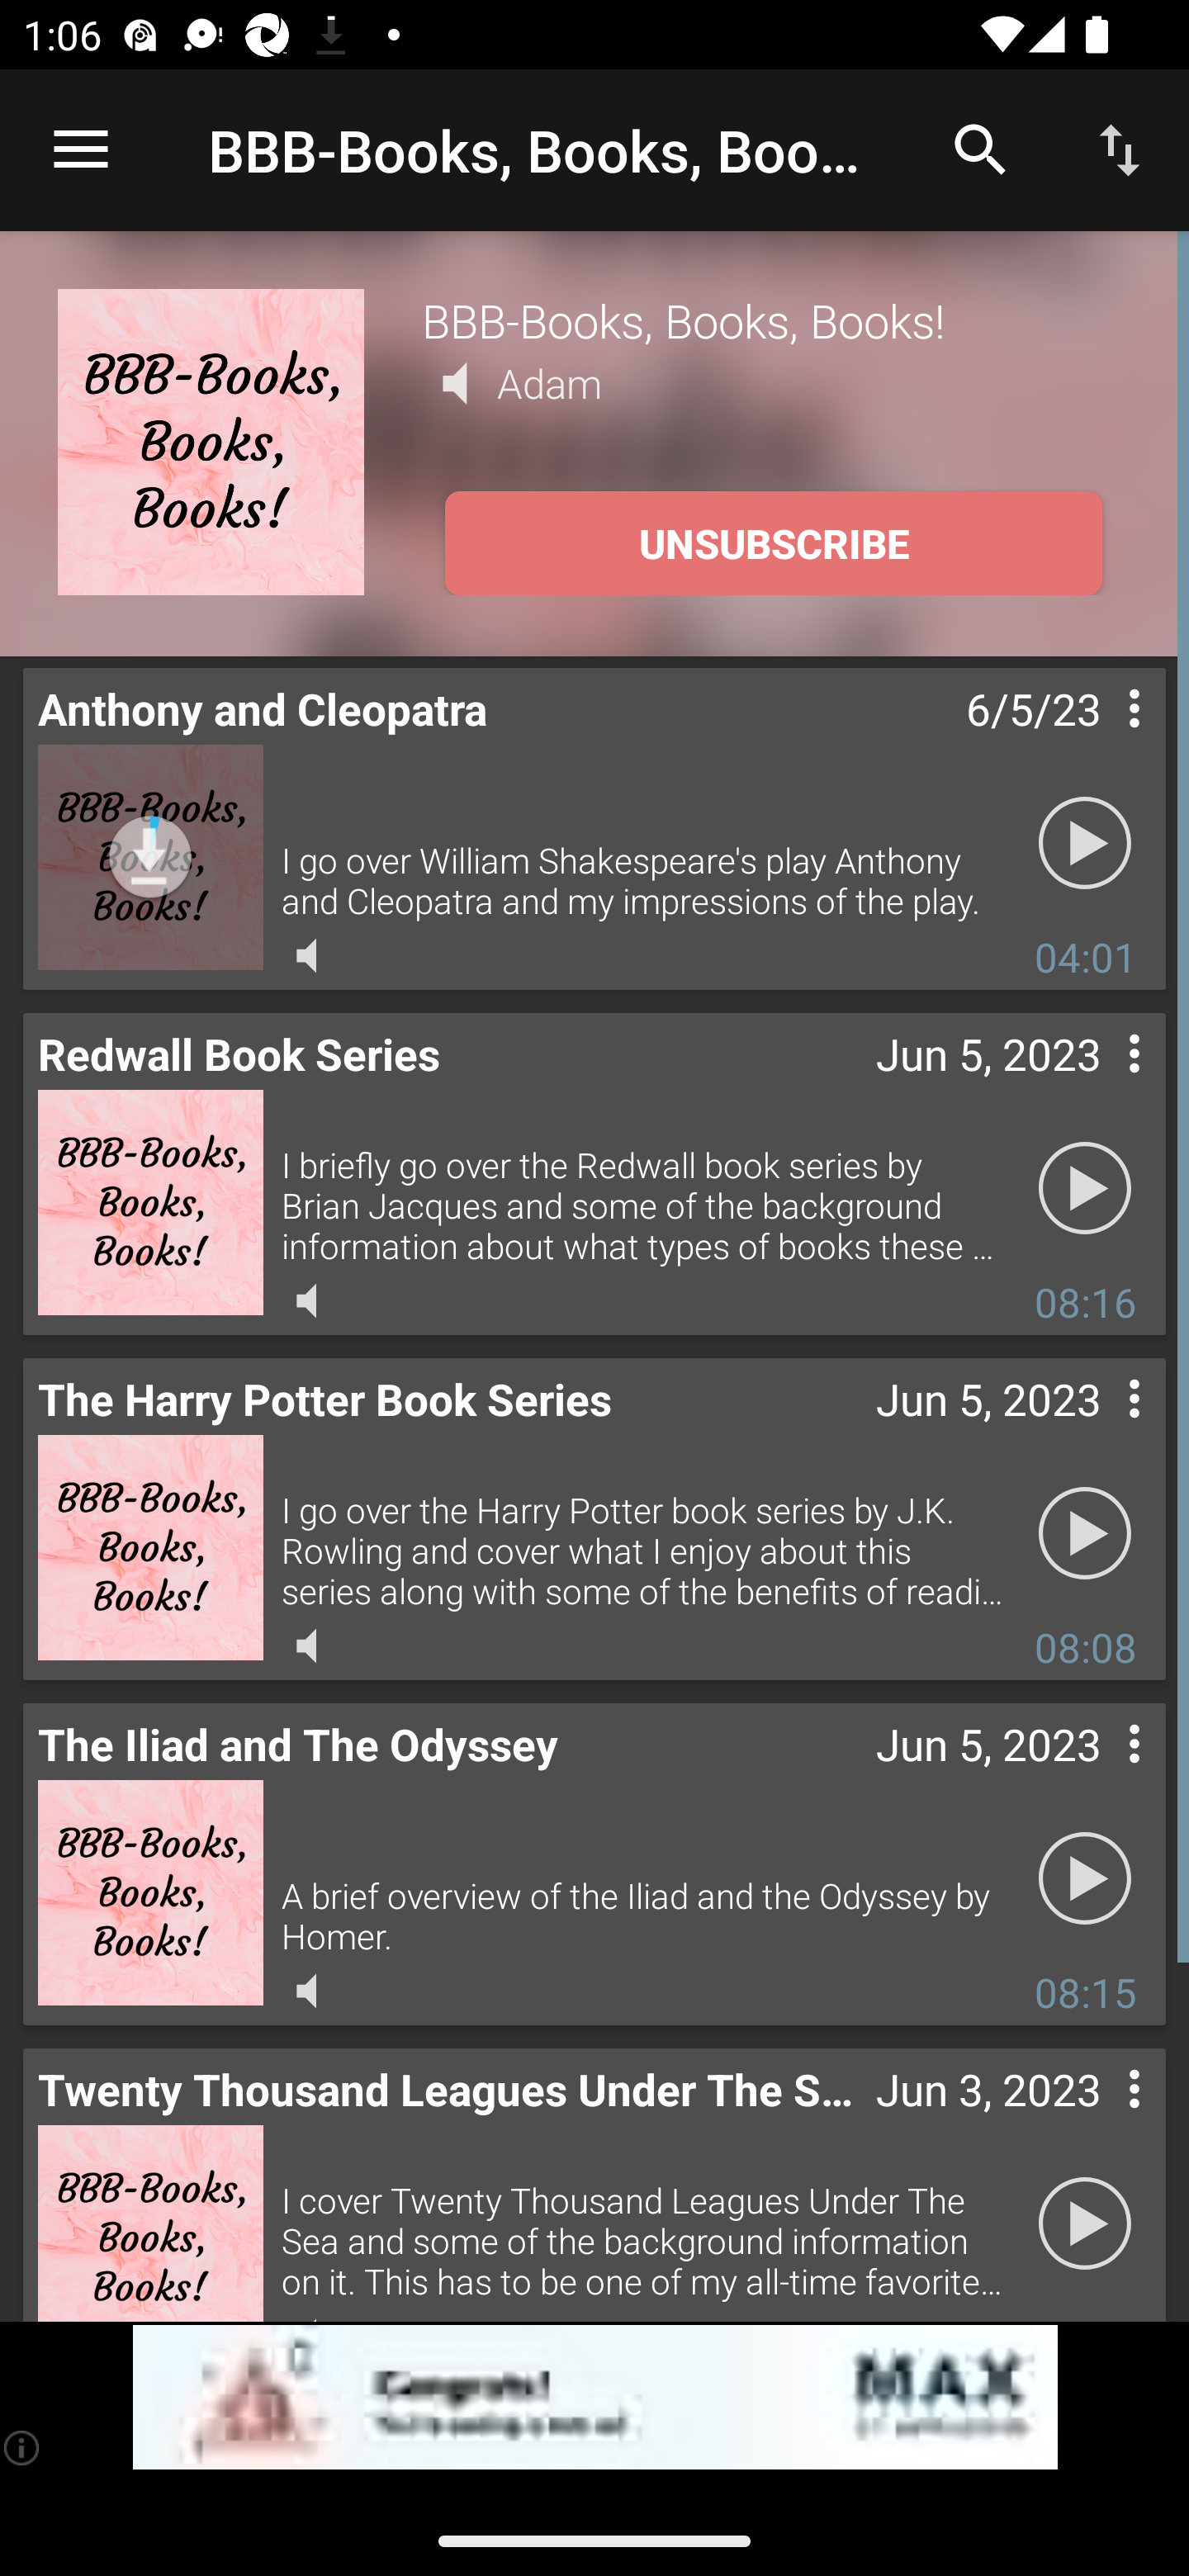 This screenshot has width=1189, height=2576. Describe the element at coordinates (773, 543) in the screenshot. I see `UNSUBSCRIBE` at that location.